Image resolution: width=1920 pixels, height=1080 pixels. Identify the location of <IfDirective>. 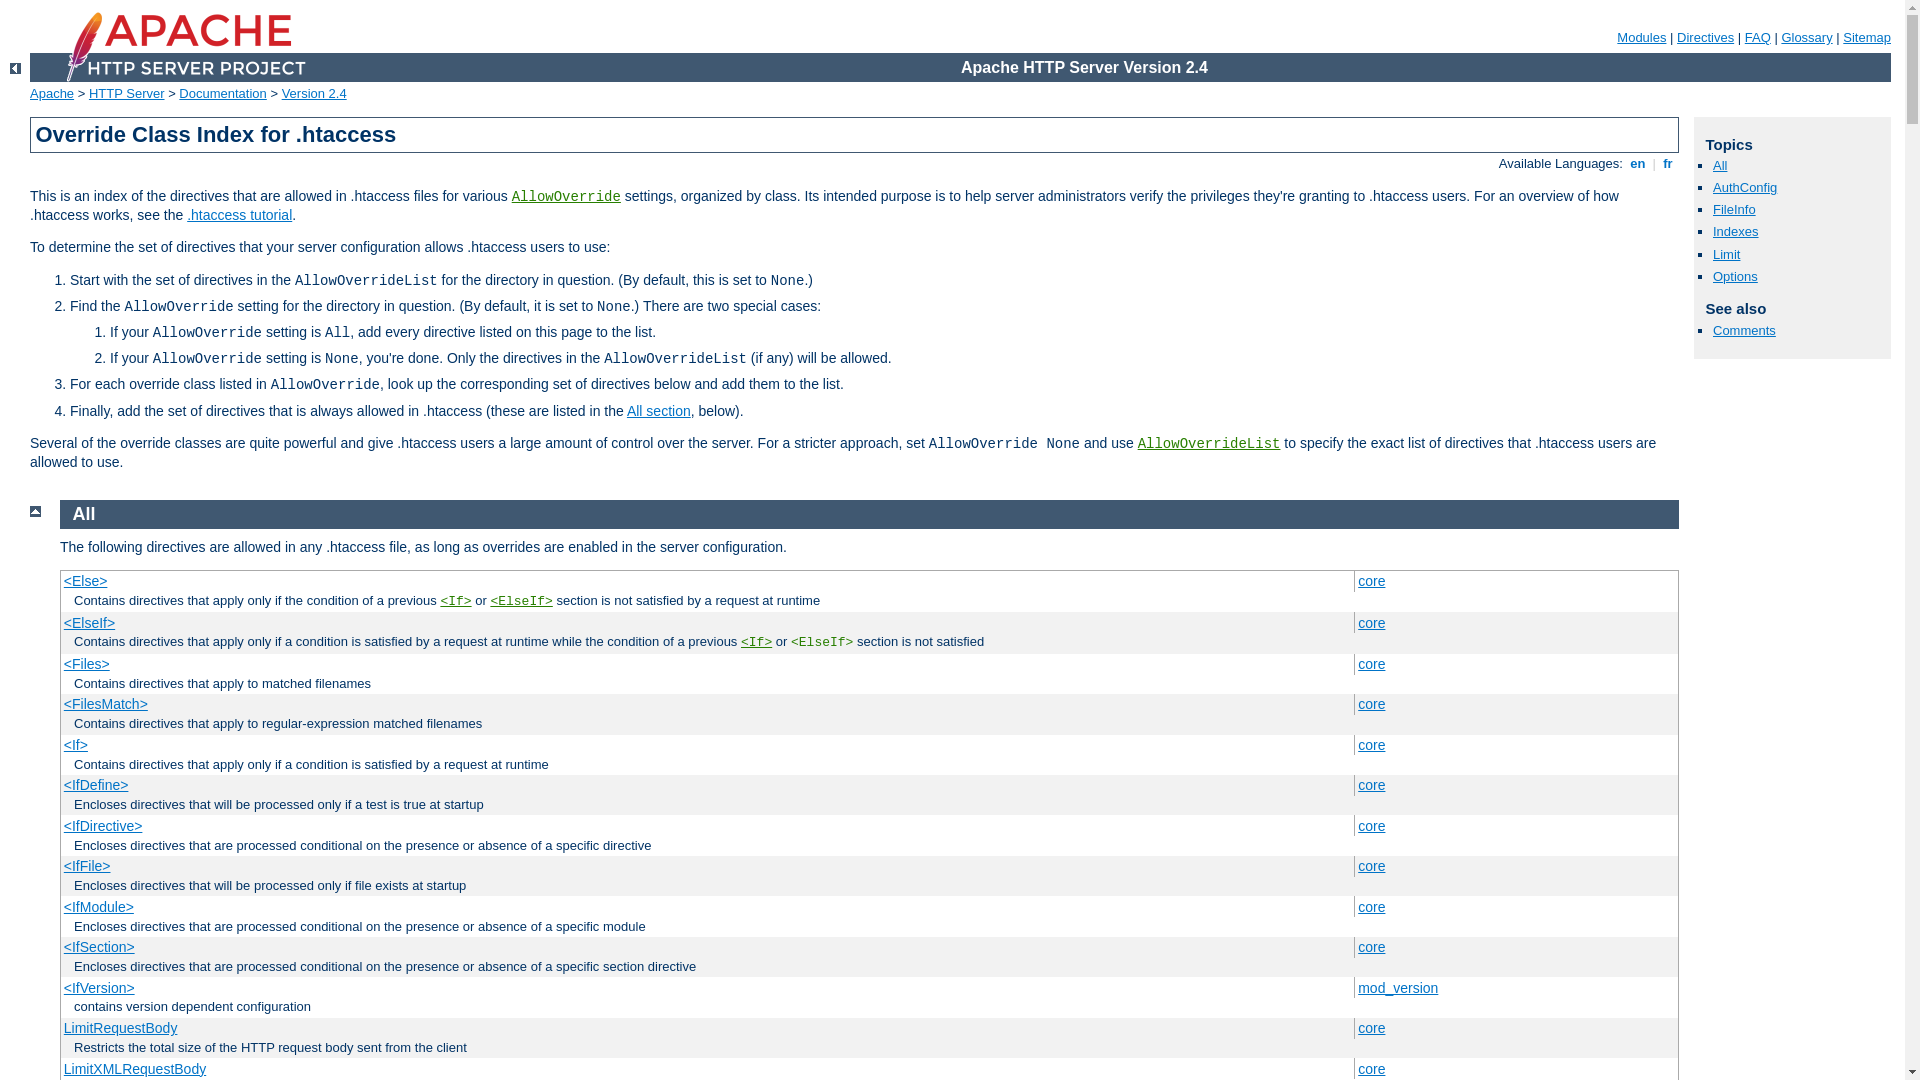
(104, 826).